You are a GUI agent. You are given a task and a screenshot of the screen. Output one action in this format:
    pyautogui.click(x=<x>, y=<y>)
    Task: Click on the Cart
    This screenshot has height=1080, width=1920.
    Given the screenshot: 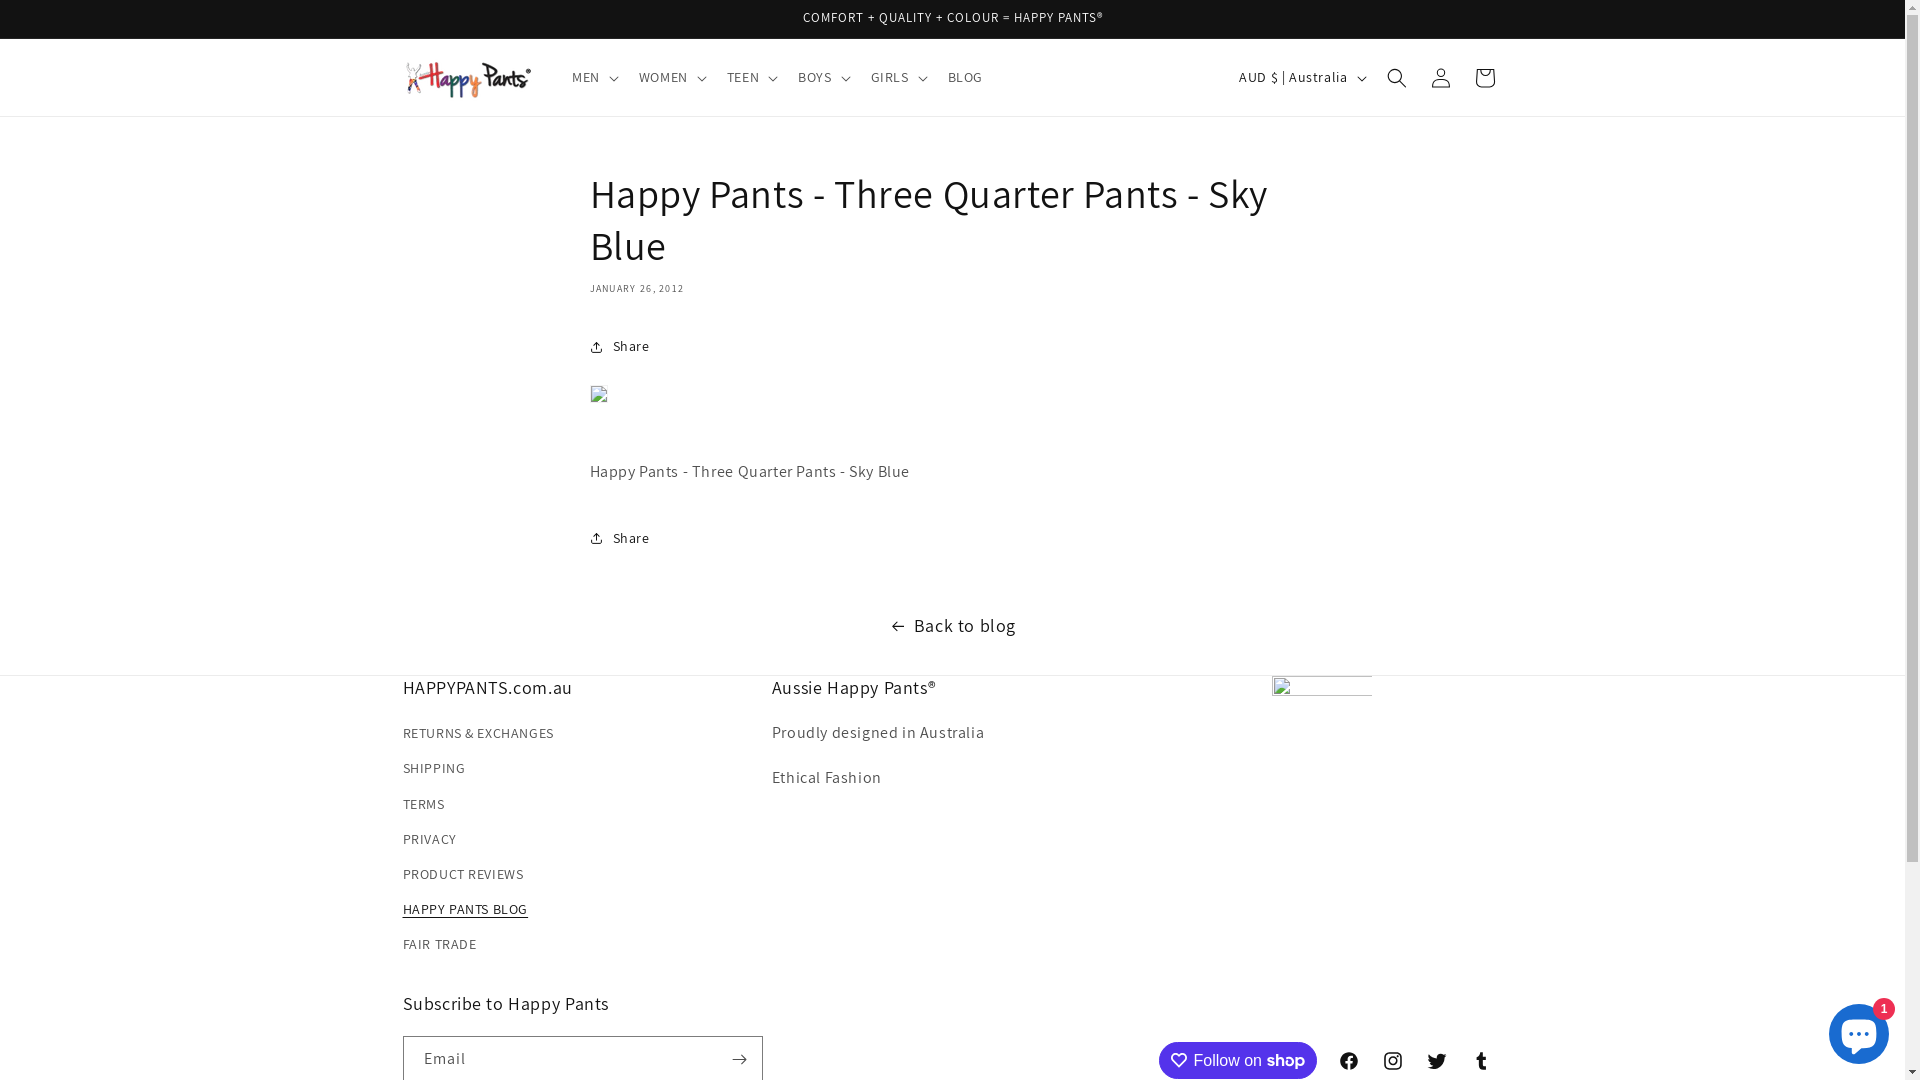 What is the action you would take?
    pyautogui.click(x=1484, y=78)
    